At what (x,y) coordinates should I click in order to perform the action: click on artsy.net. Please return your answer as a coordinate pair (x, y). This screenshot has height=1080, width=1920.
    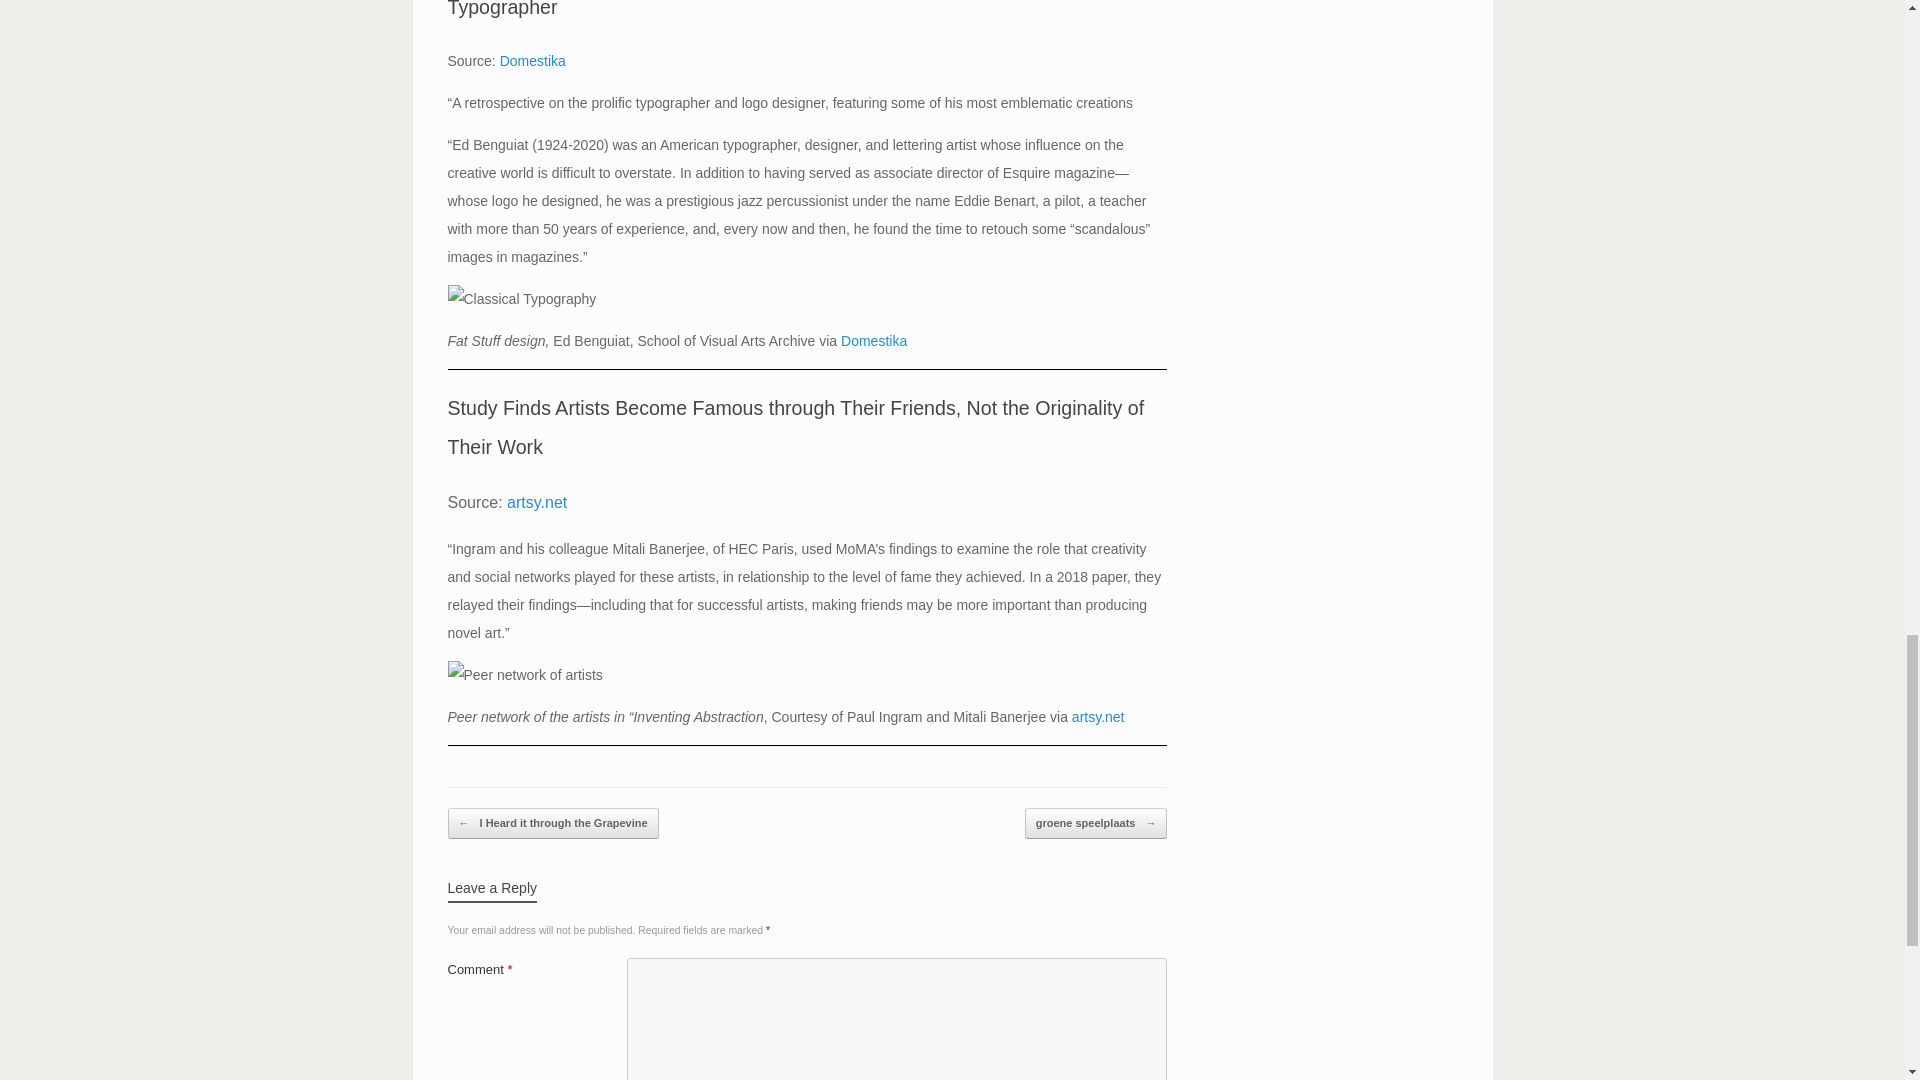
    Looking at the image, I should click on (536, 502).